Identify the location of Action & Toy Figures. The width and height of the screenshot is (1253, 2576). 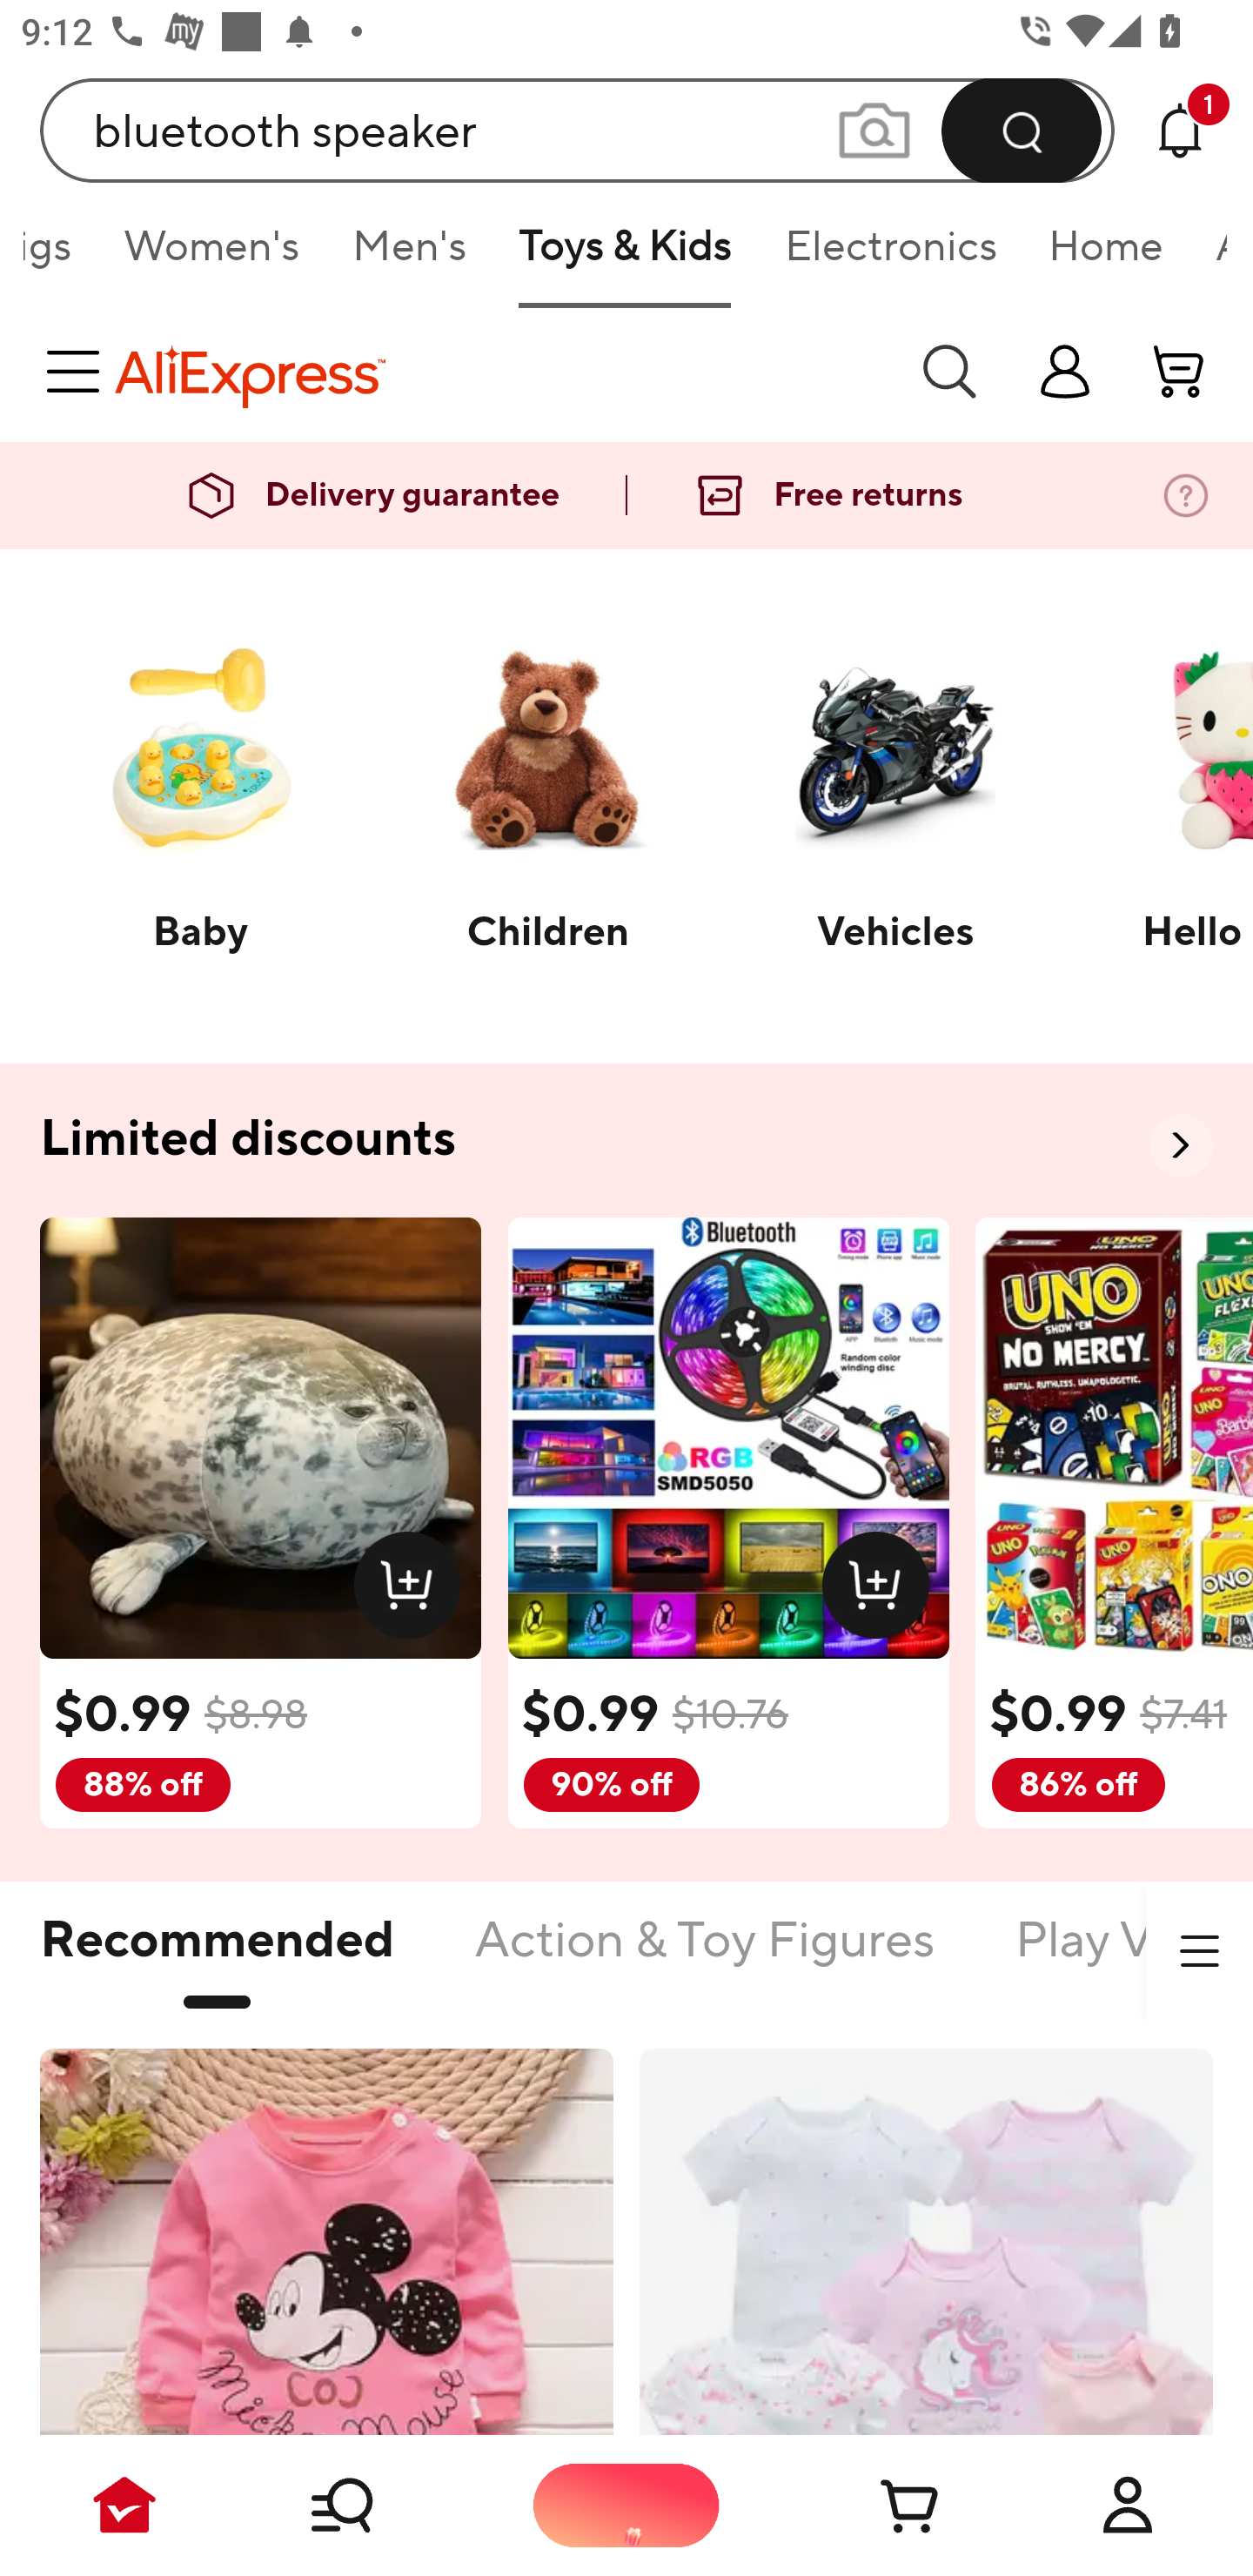
(705, 1957).